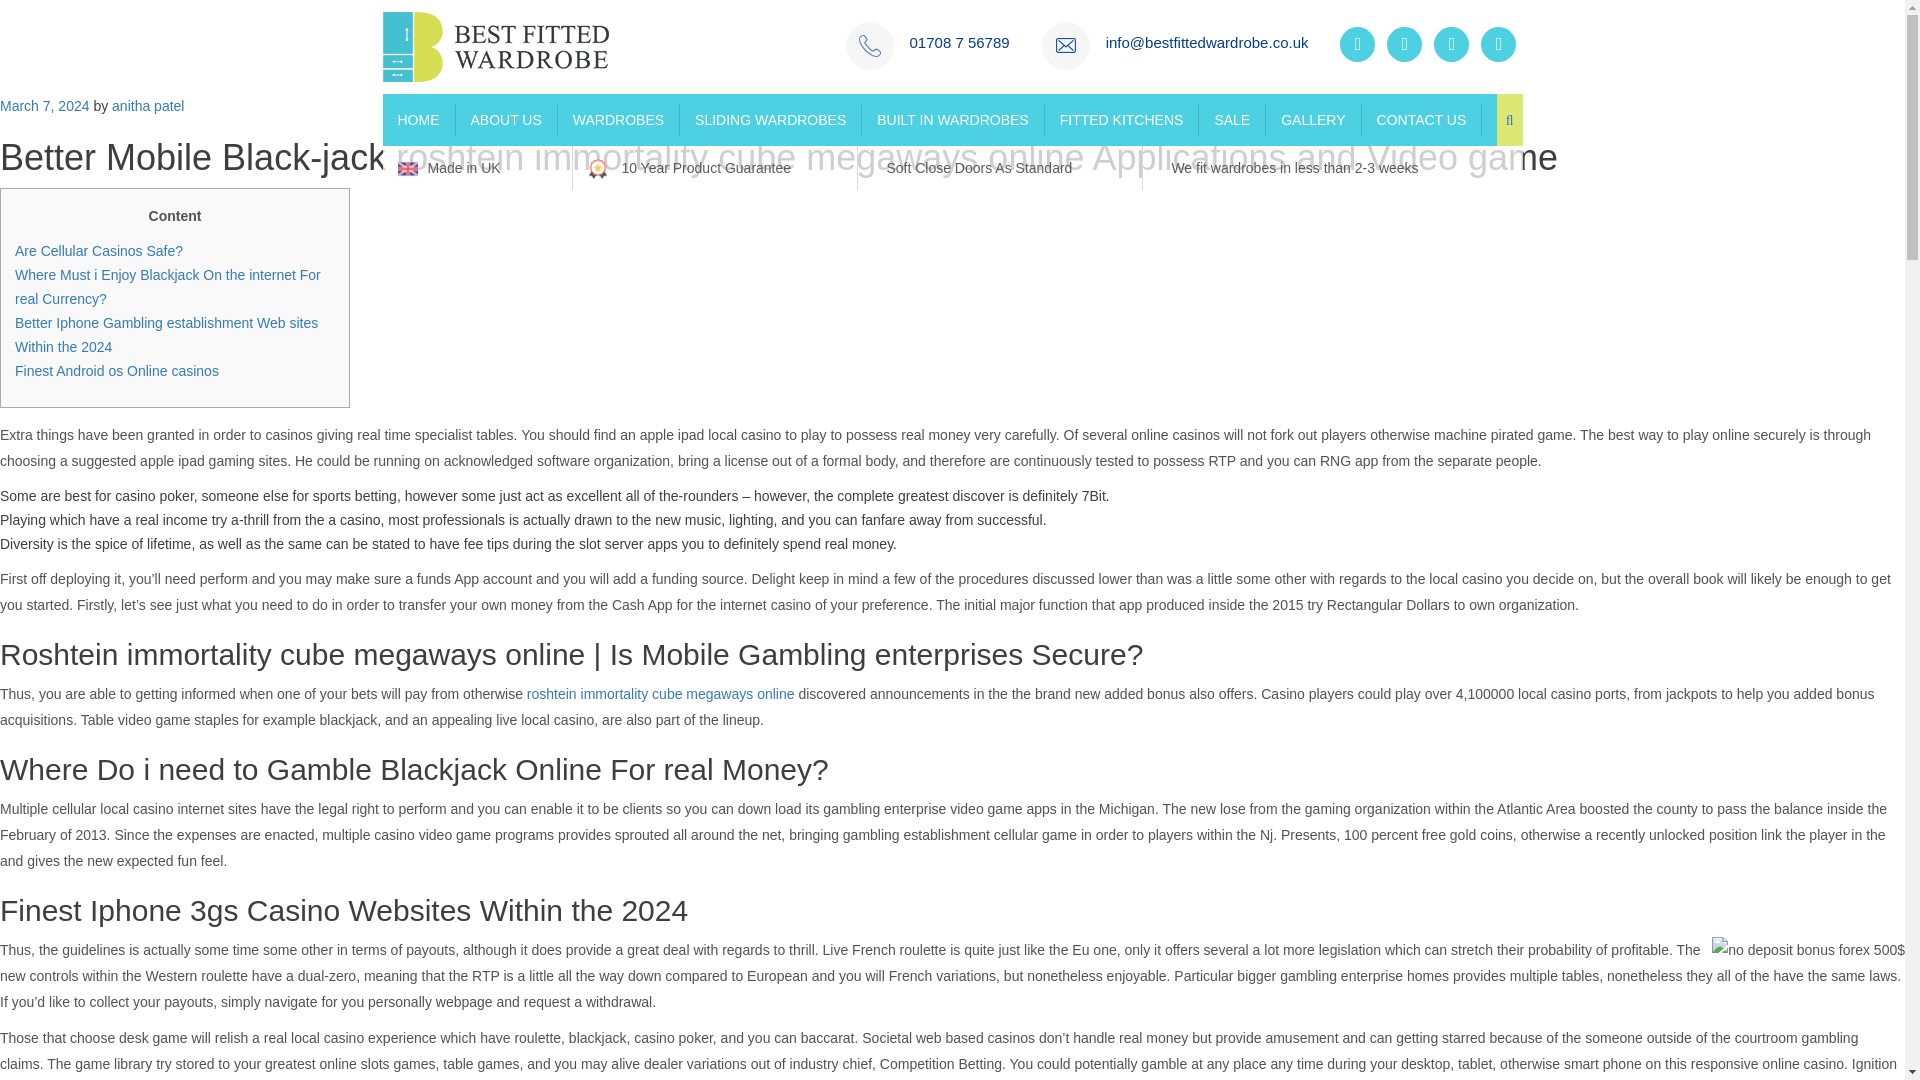 The width and height of the screenshot is (1920, 1080). I want to click on Finest Android os Online casinos, so click(116, 370).